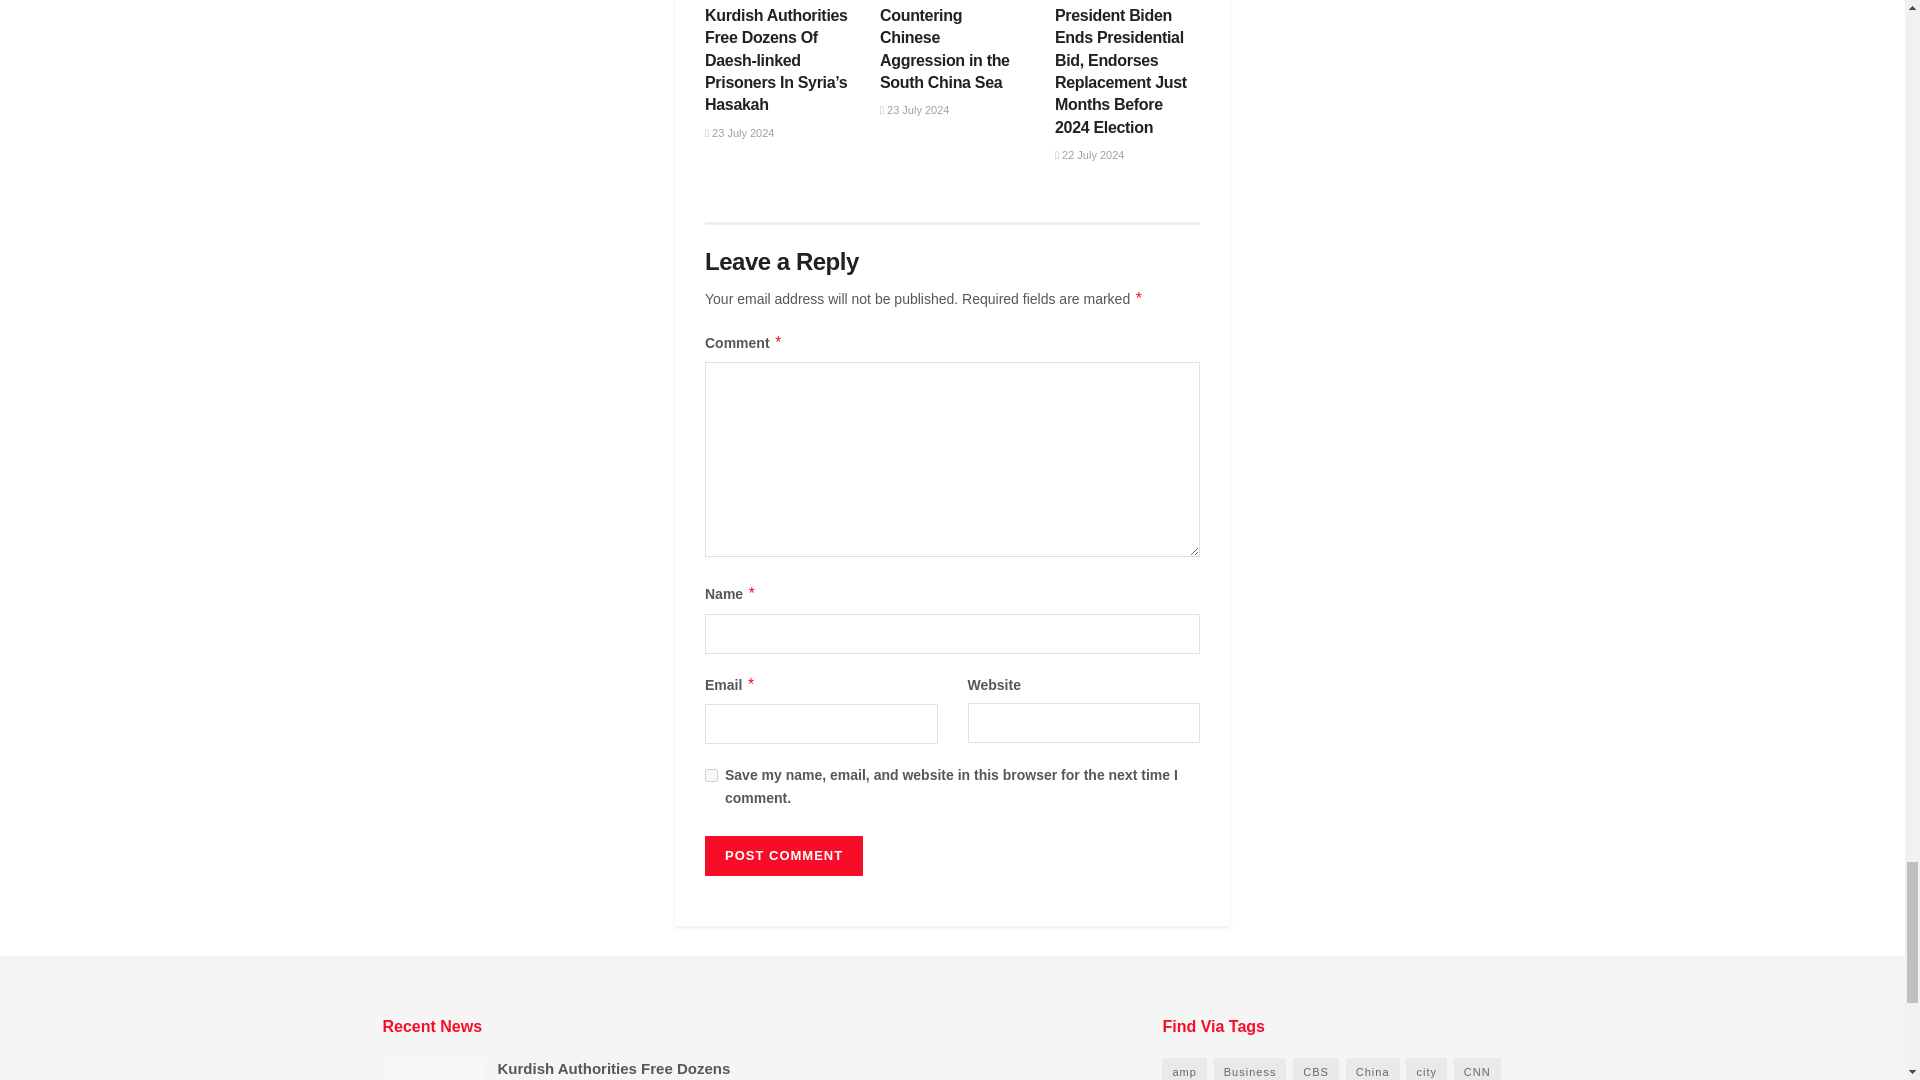 This screenshot has height=1080, width=1920. I want to click on 23 July 2024, so click(738, 133).